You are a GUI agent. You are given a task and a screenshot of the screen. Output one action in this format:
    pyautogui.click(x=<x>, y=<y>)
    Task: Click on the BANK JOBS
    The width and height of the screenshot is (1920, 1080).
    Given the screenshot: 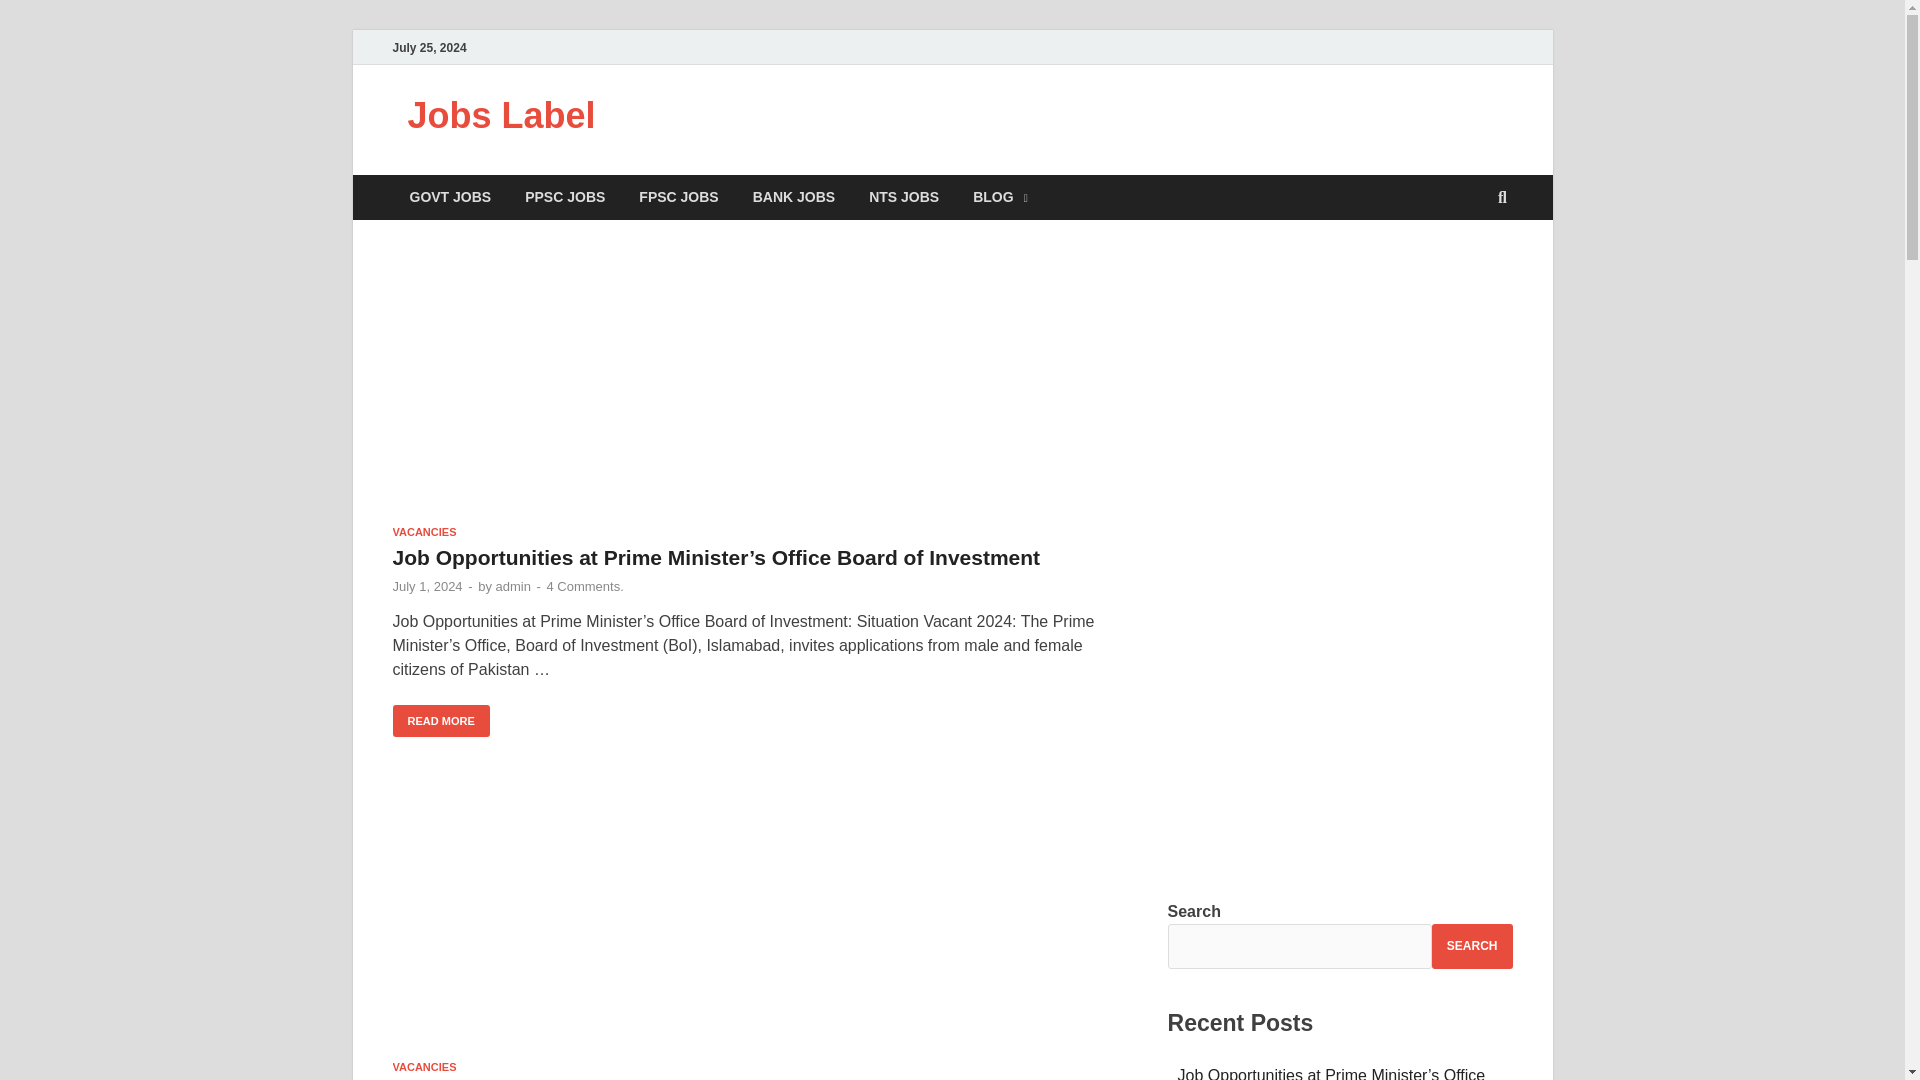 What is the action you would take?
    pyautogui.click(x=794, y=197)
    